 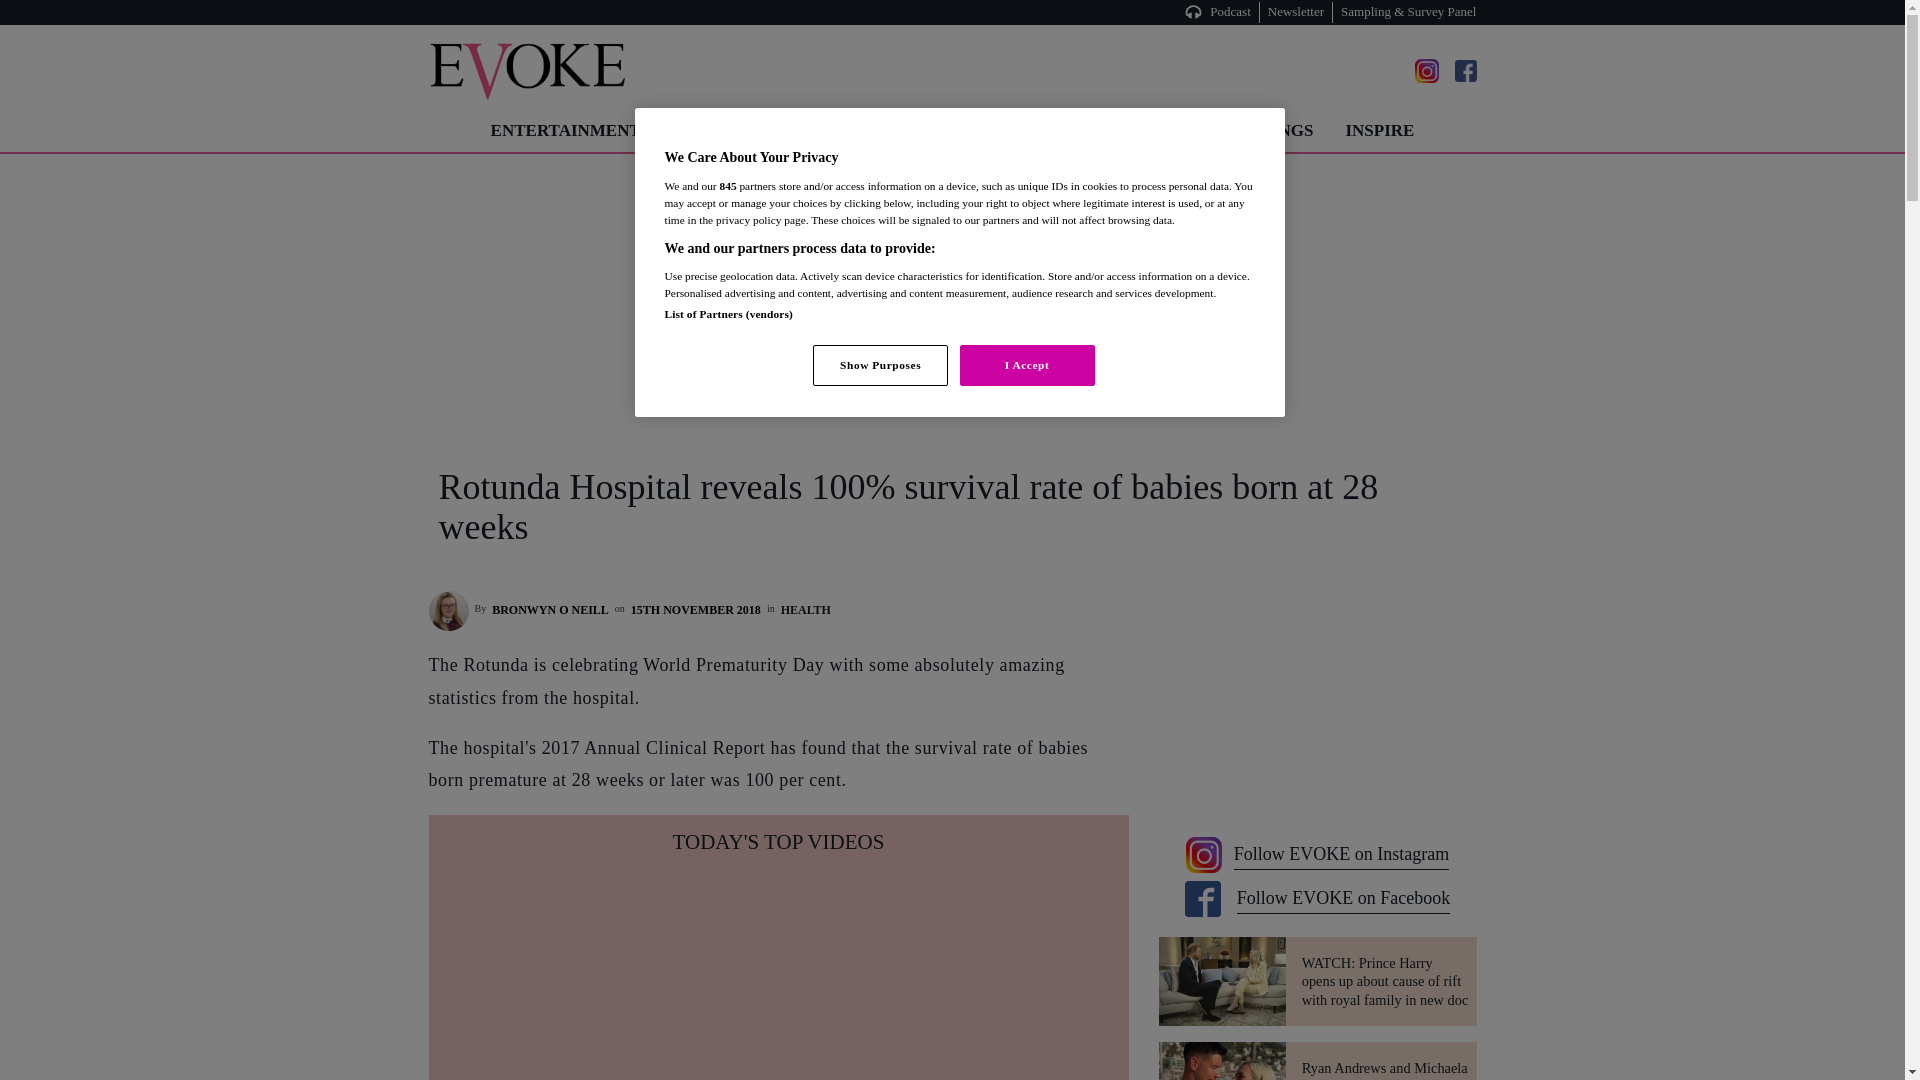 What do you see at coordinates (1233, 12) in the screenshot?
I see `Podcast` at bounding box center [1233, 12].